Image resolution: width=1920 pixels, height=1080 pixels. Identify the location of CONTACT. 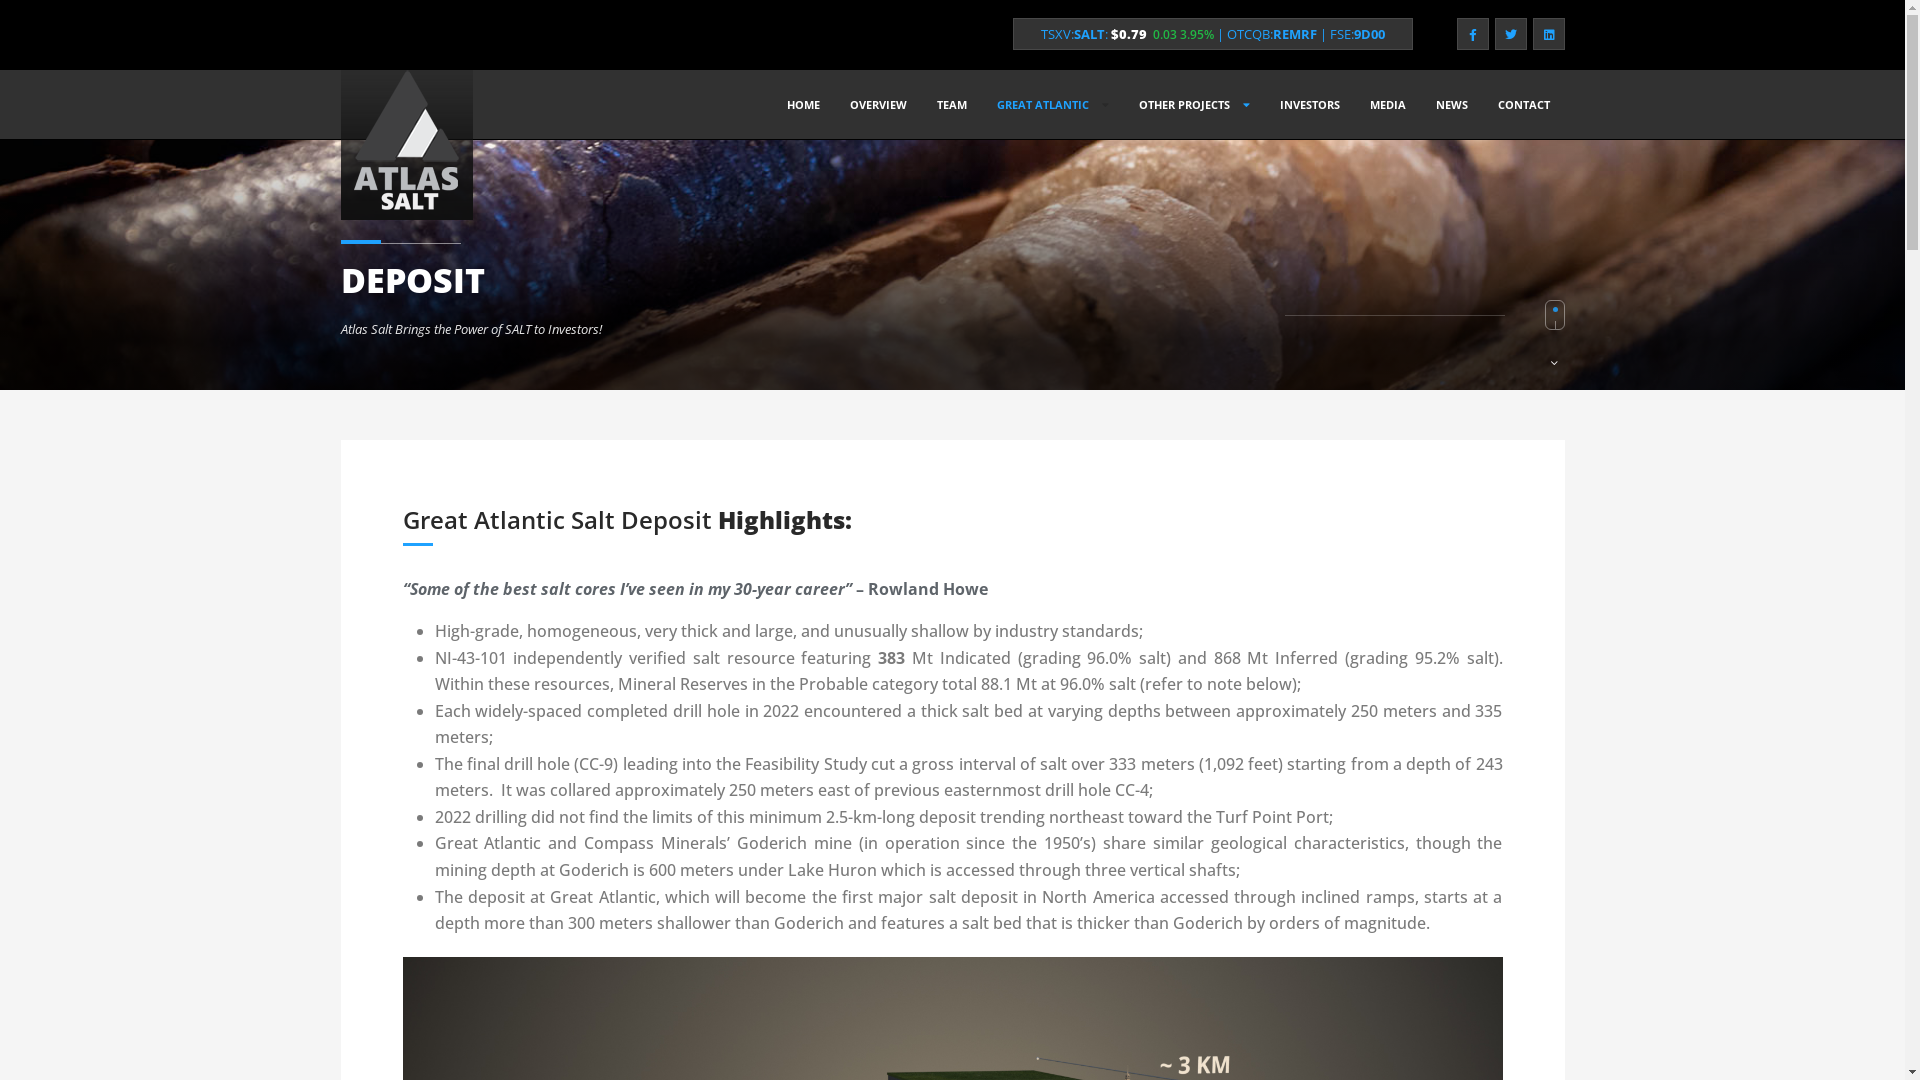
(1523, 105).